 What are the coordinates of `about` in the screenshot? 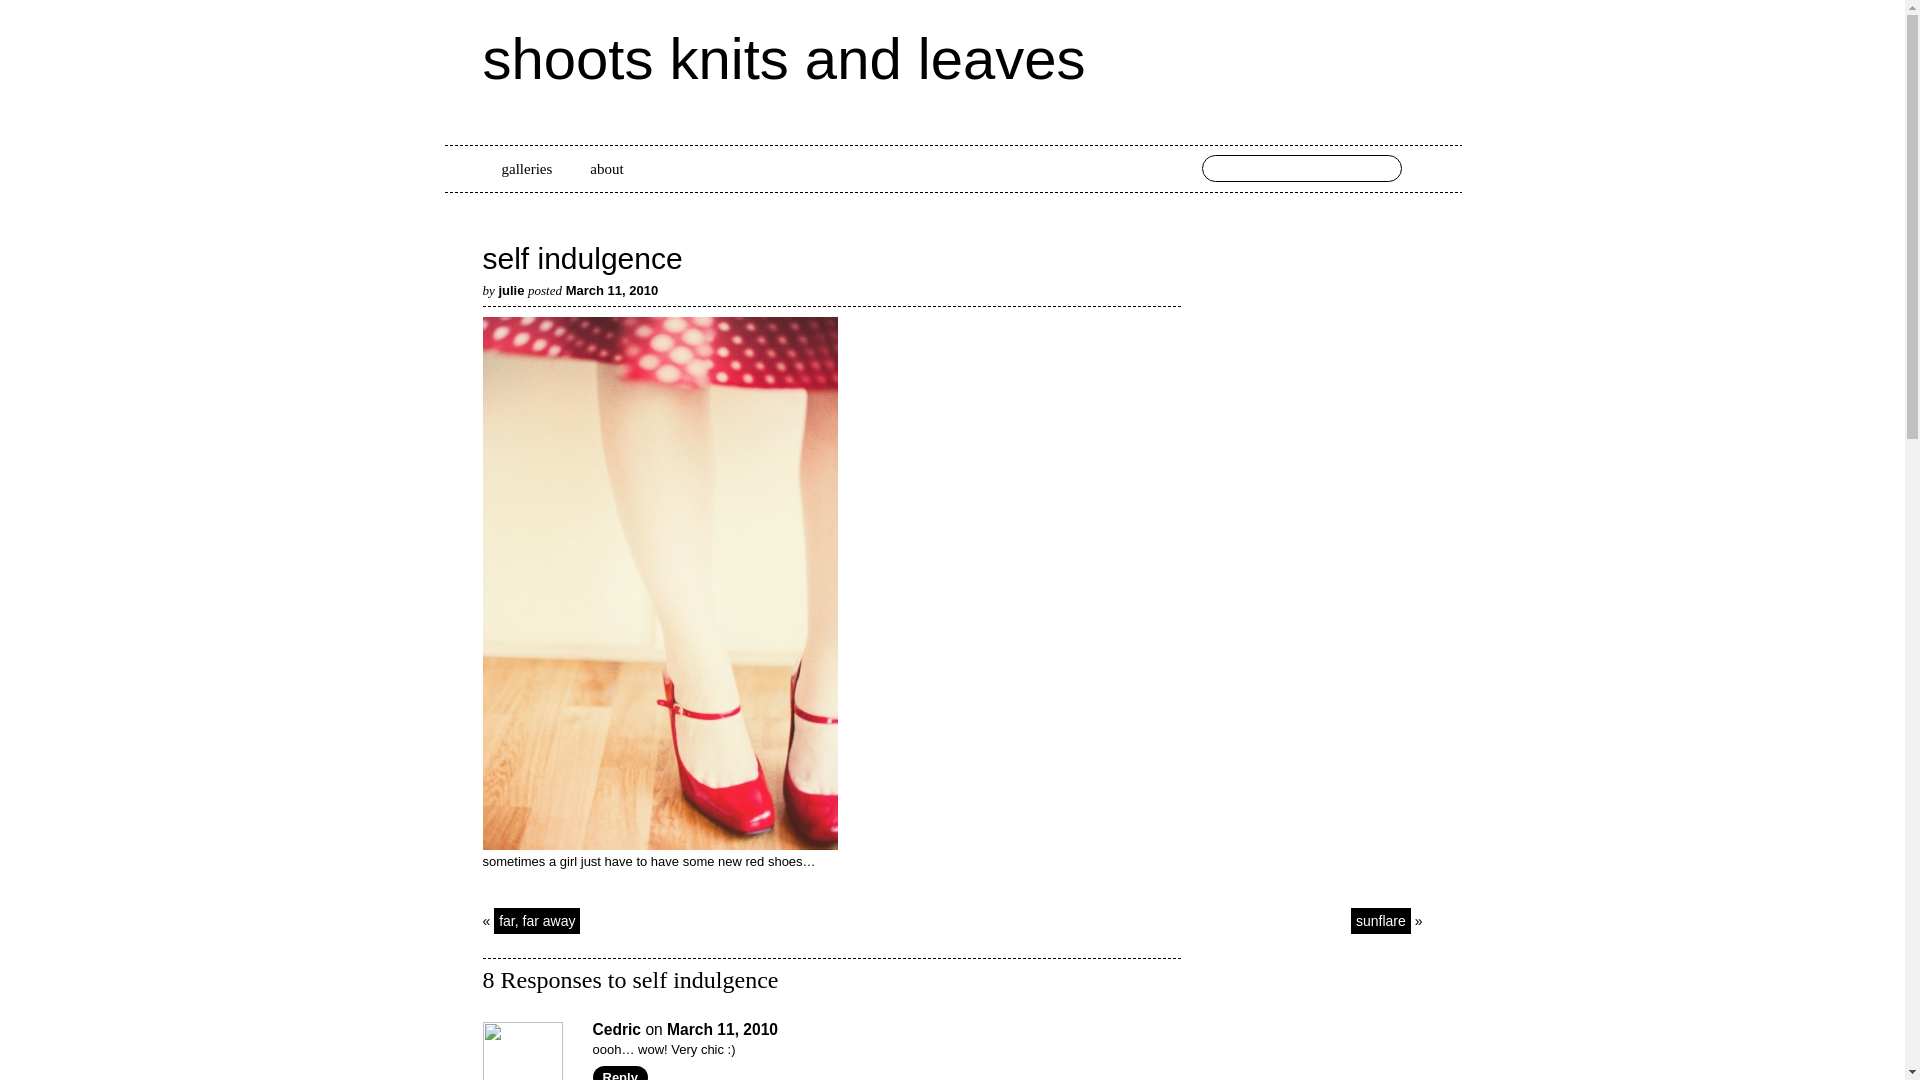 It's located at (606, 169).